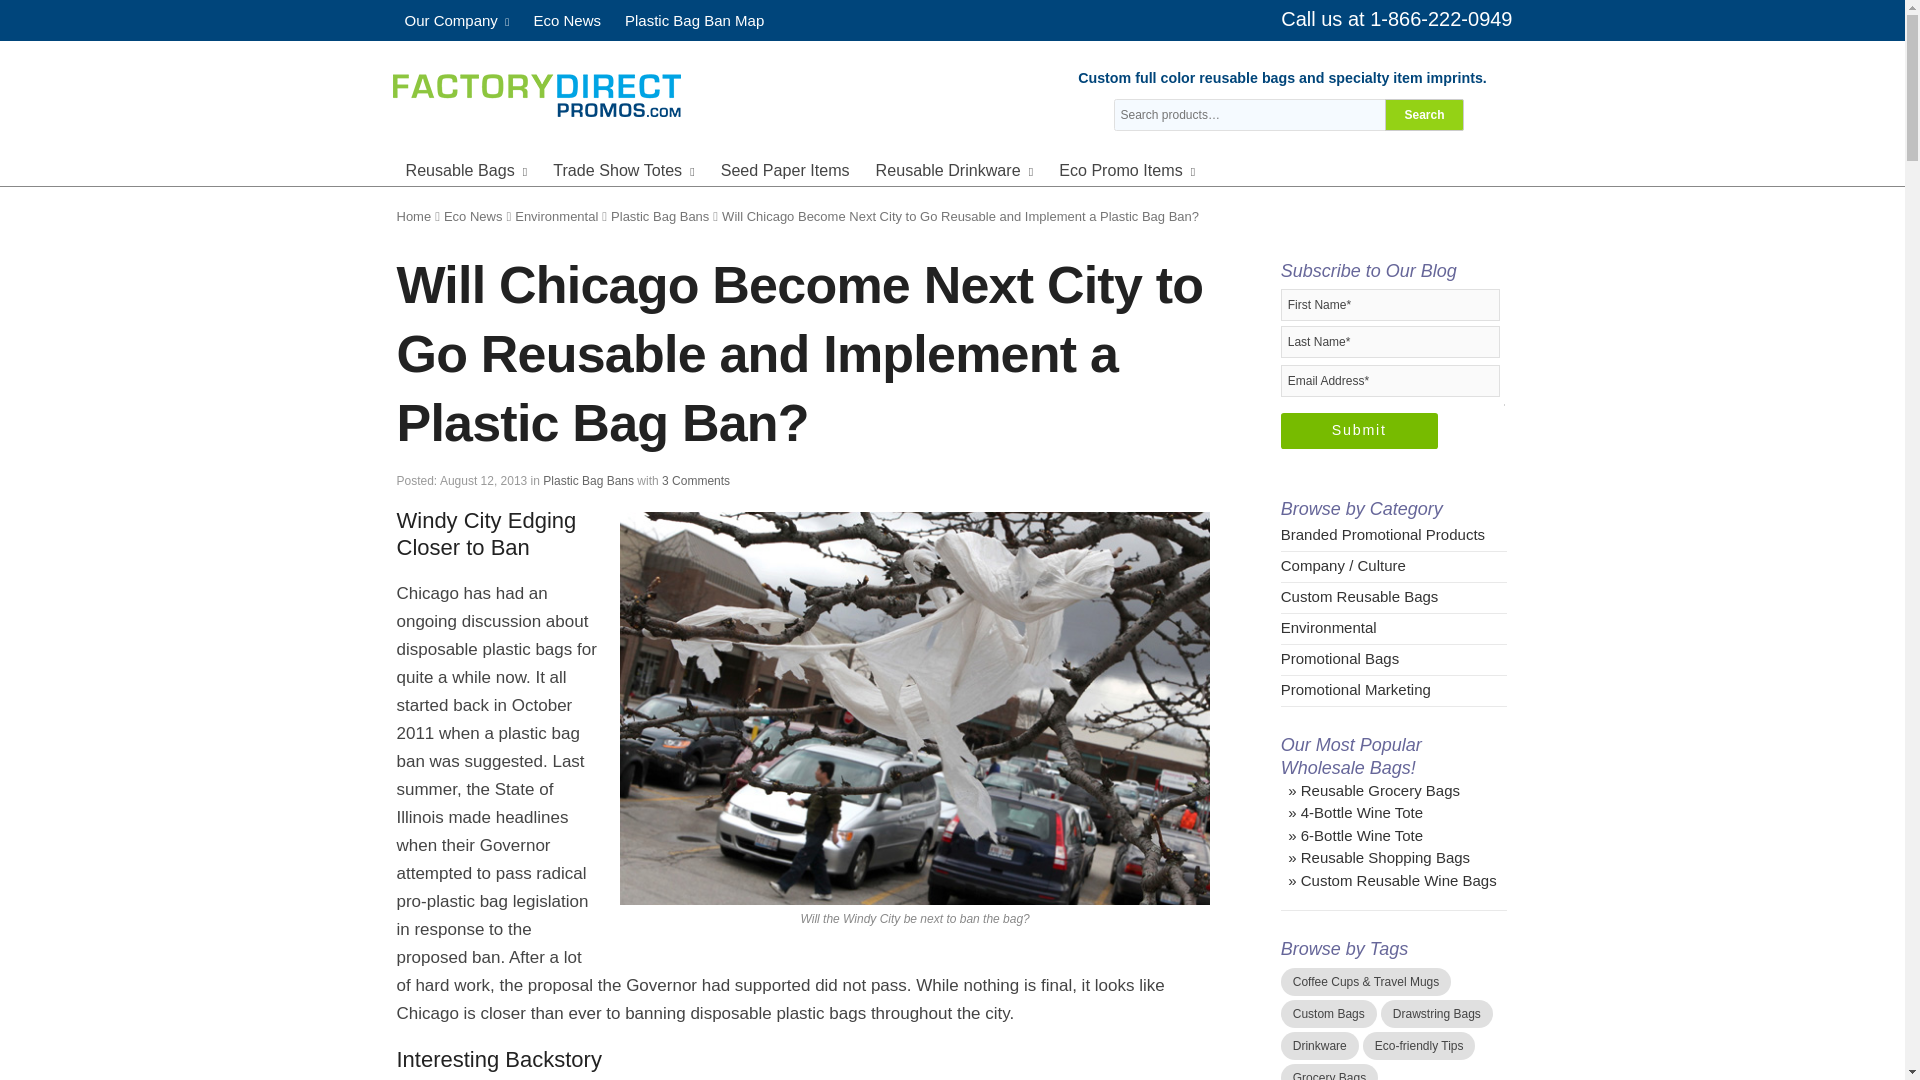 The image size is (1920, 1080). Describe the element at coordinates (694, 20) in the screenshot. I see `Plastic Bag Ban Map` at that location.